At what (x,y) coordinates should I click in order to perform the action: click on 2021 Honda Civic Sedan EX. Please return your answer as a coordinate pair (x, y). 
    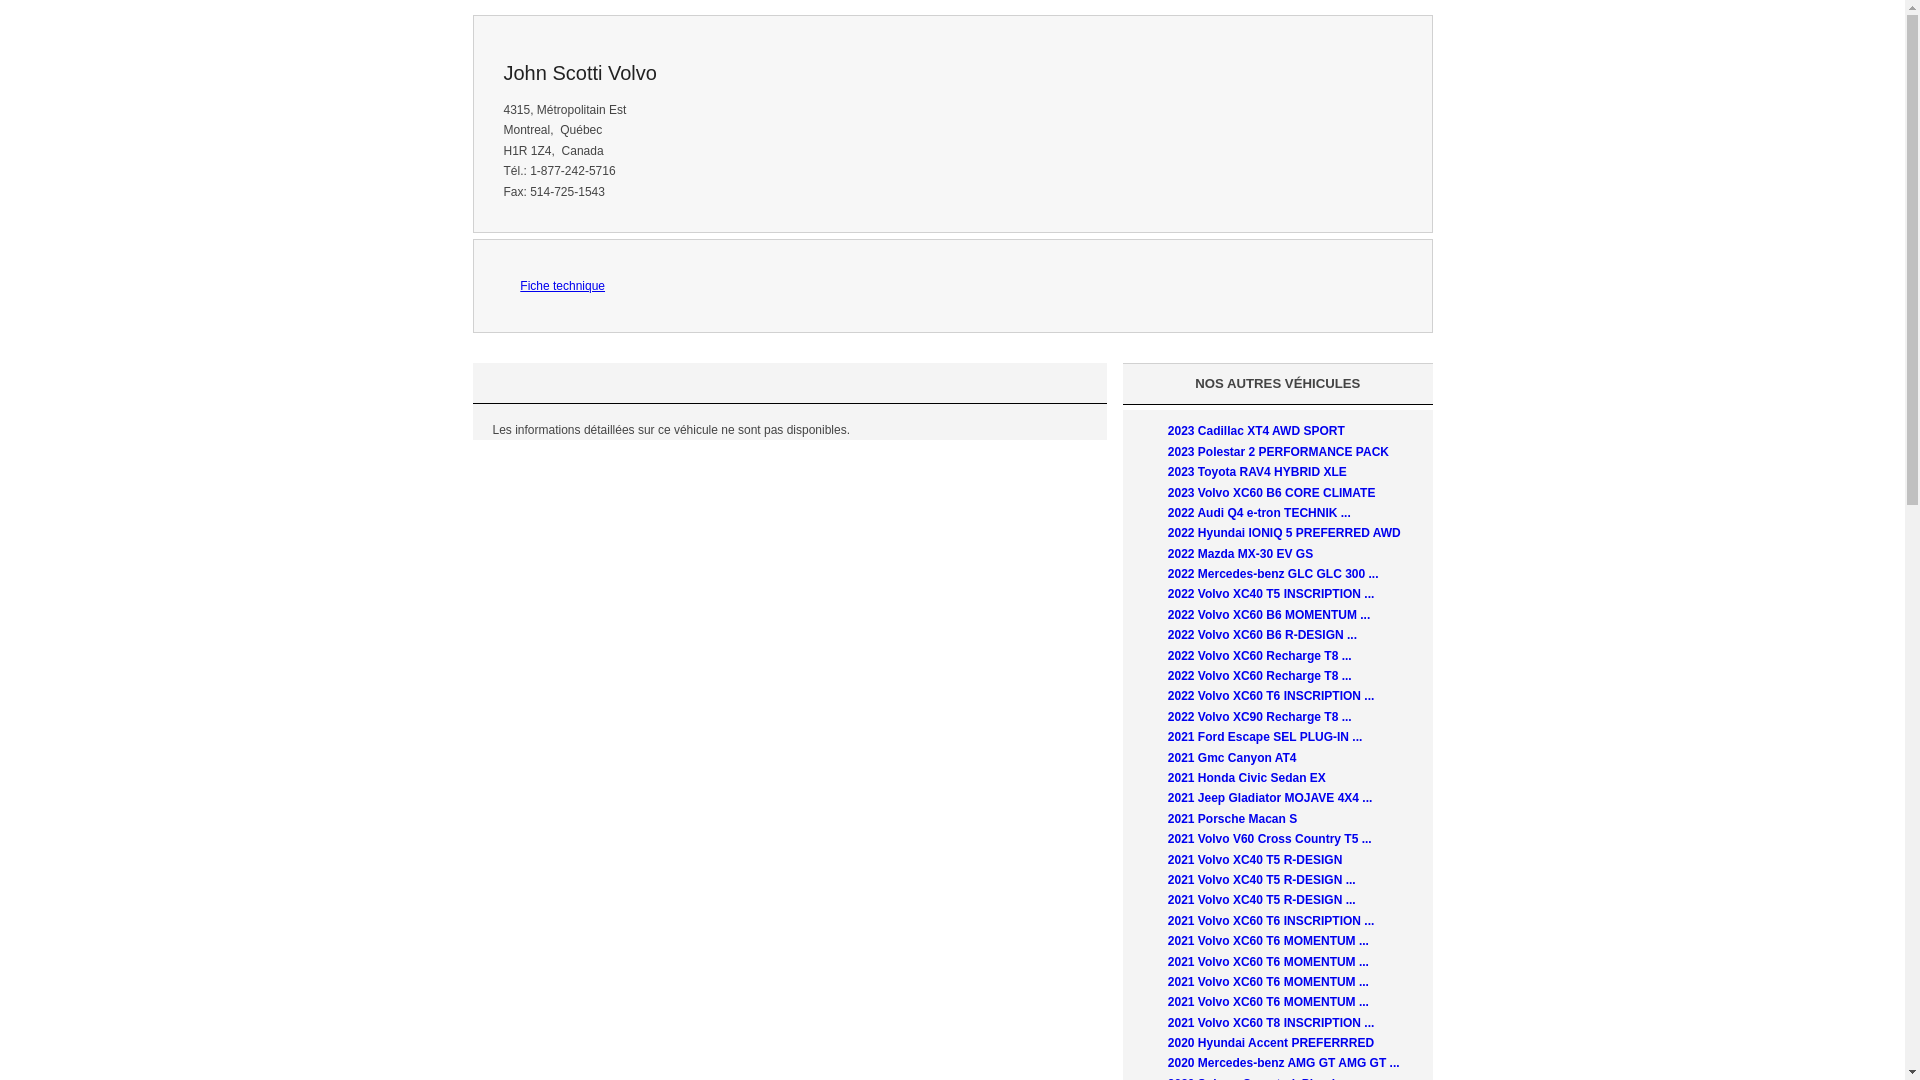
    Looking at the image, I should click on (1247, 778).